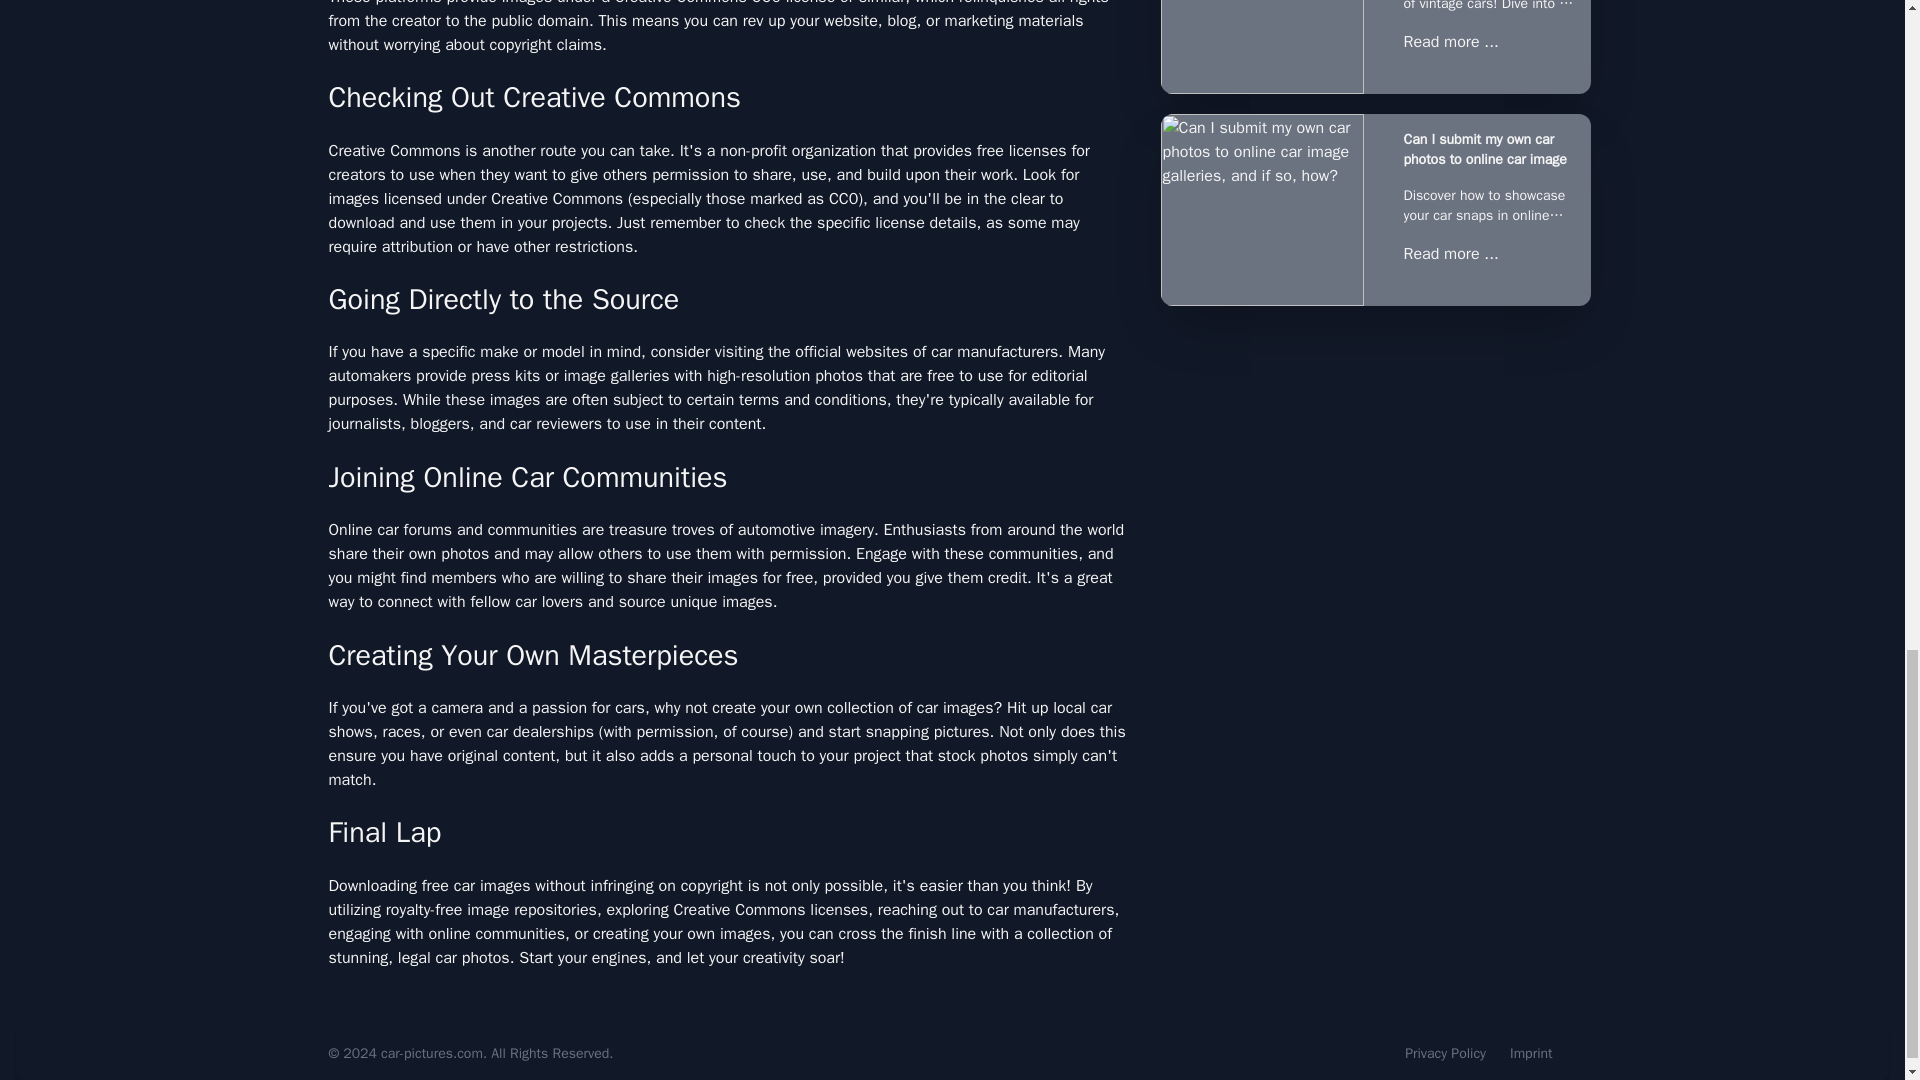 This screenshot has height=1080, width=1920. What do you see at coordinates (1446, 1053) in the screenshot?
I see `Privacy Policy` at bounding box center [1446, 1053].